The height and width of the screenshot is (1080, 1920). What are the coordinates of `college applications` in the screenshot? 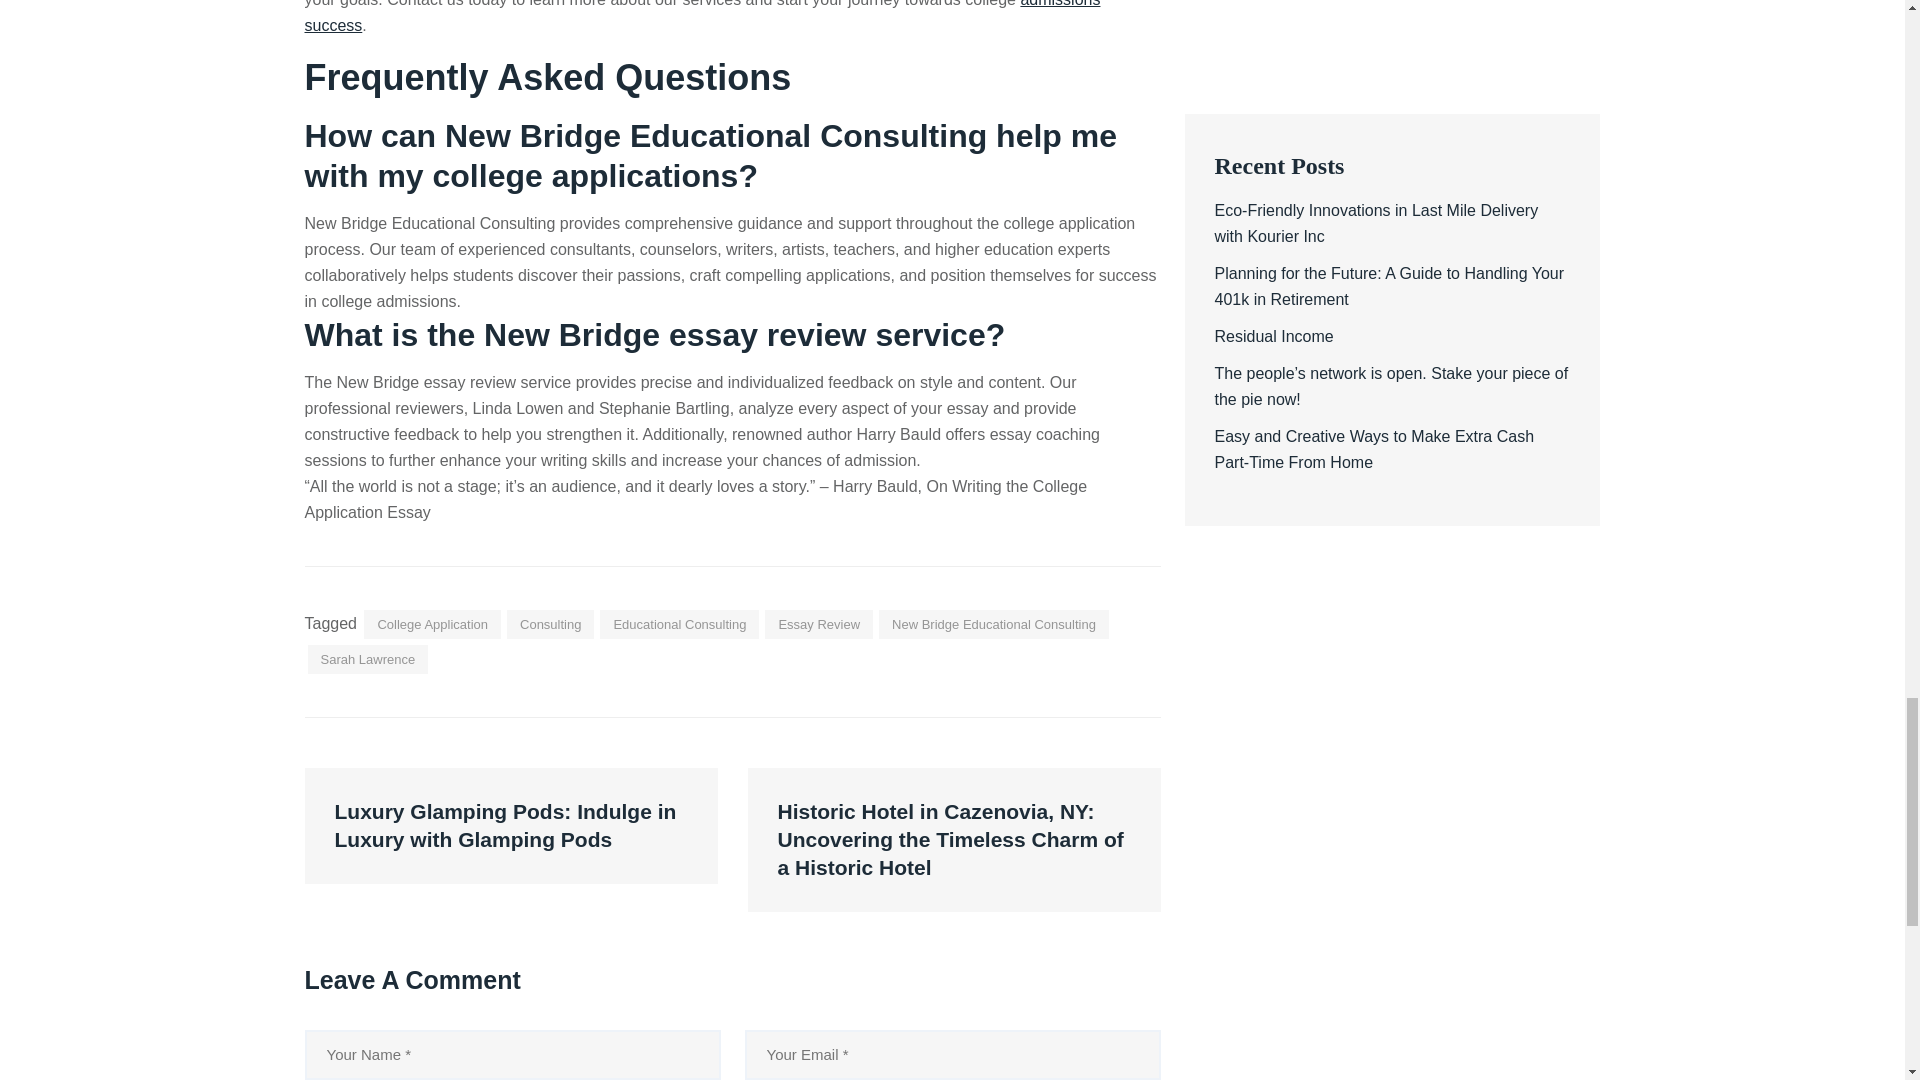 It's located at (586, 176).